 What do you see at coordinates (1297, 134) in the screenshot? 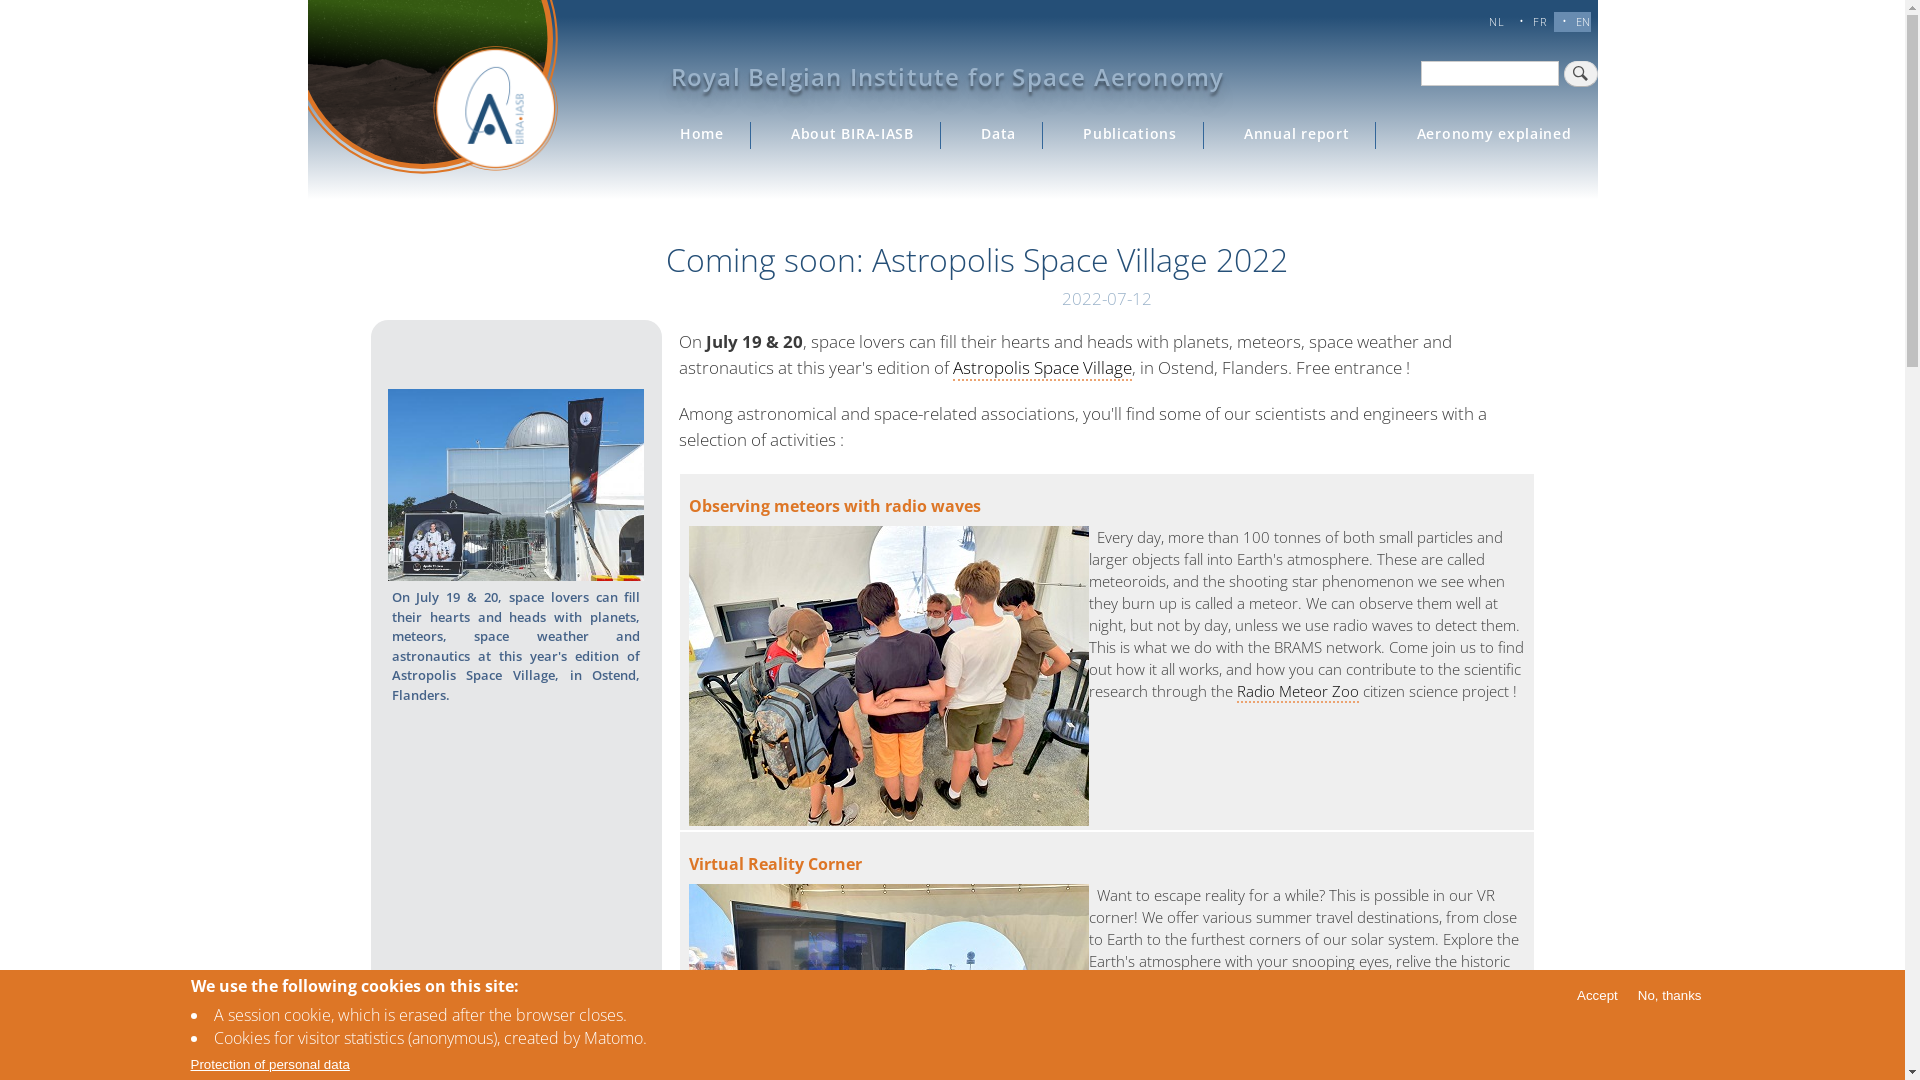
I see `Annual report` at bounding box center [1297, 134].